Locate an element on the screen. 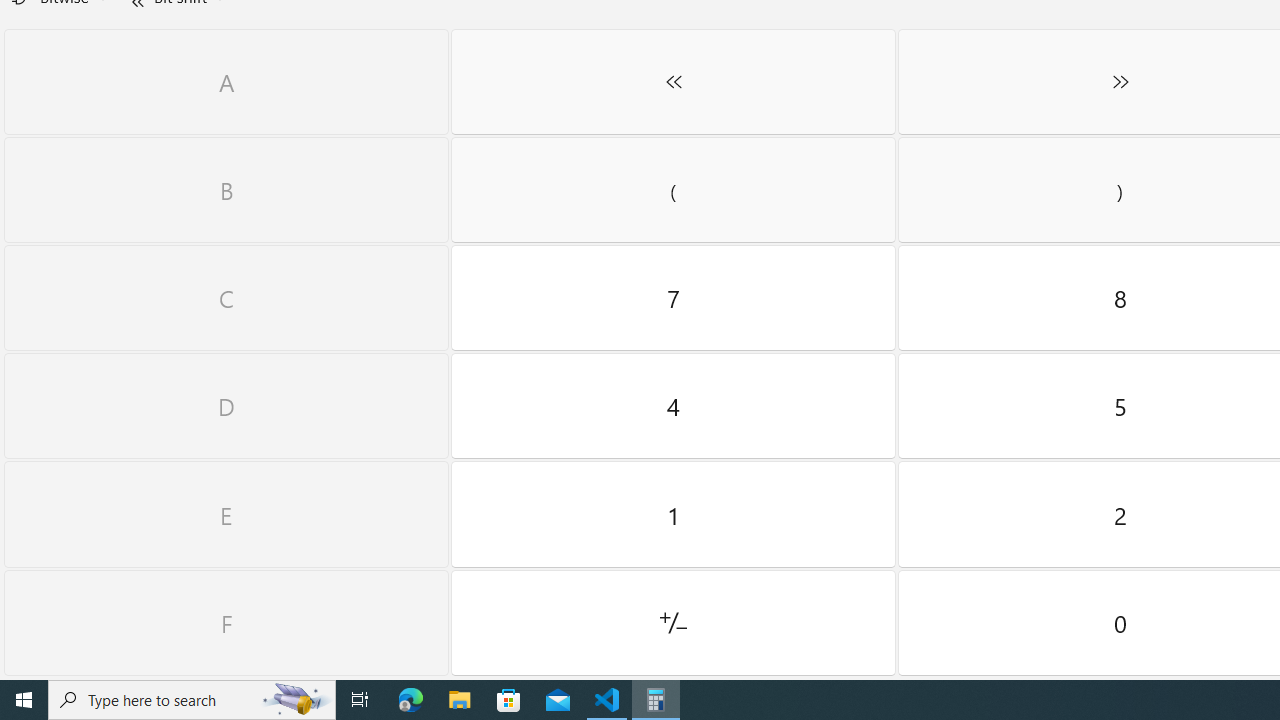 The width and height of the screenshot is (1280, 720). Type here to search is located at coordinates (192, 700).